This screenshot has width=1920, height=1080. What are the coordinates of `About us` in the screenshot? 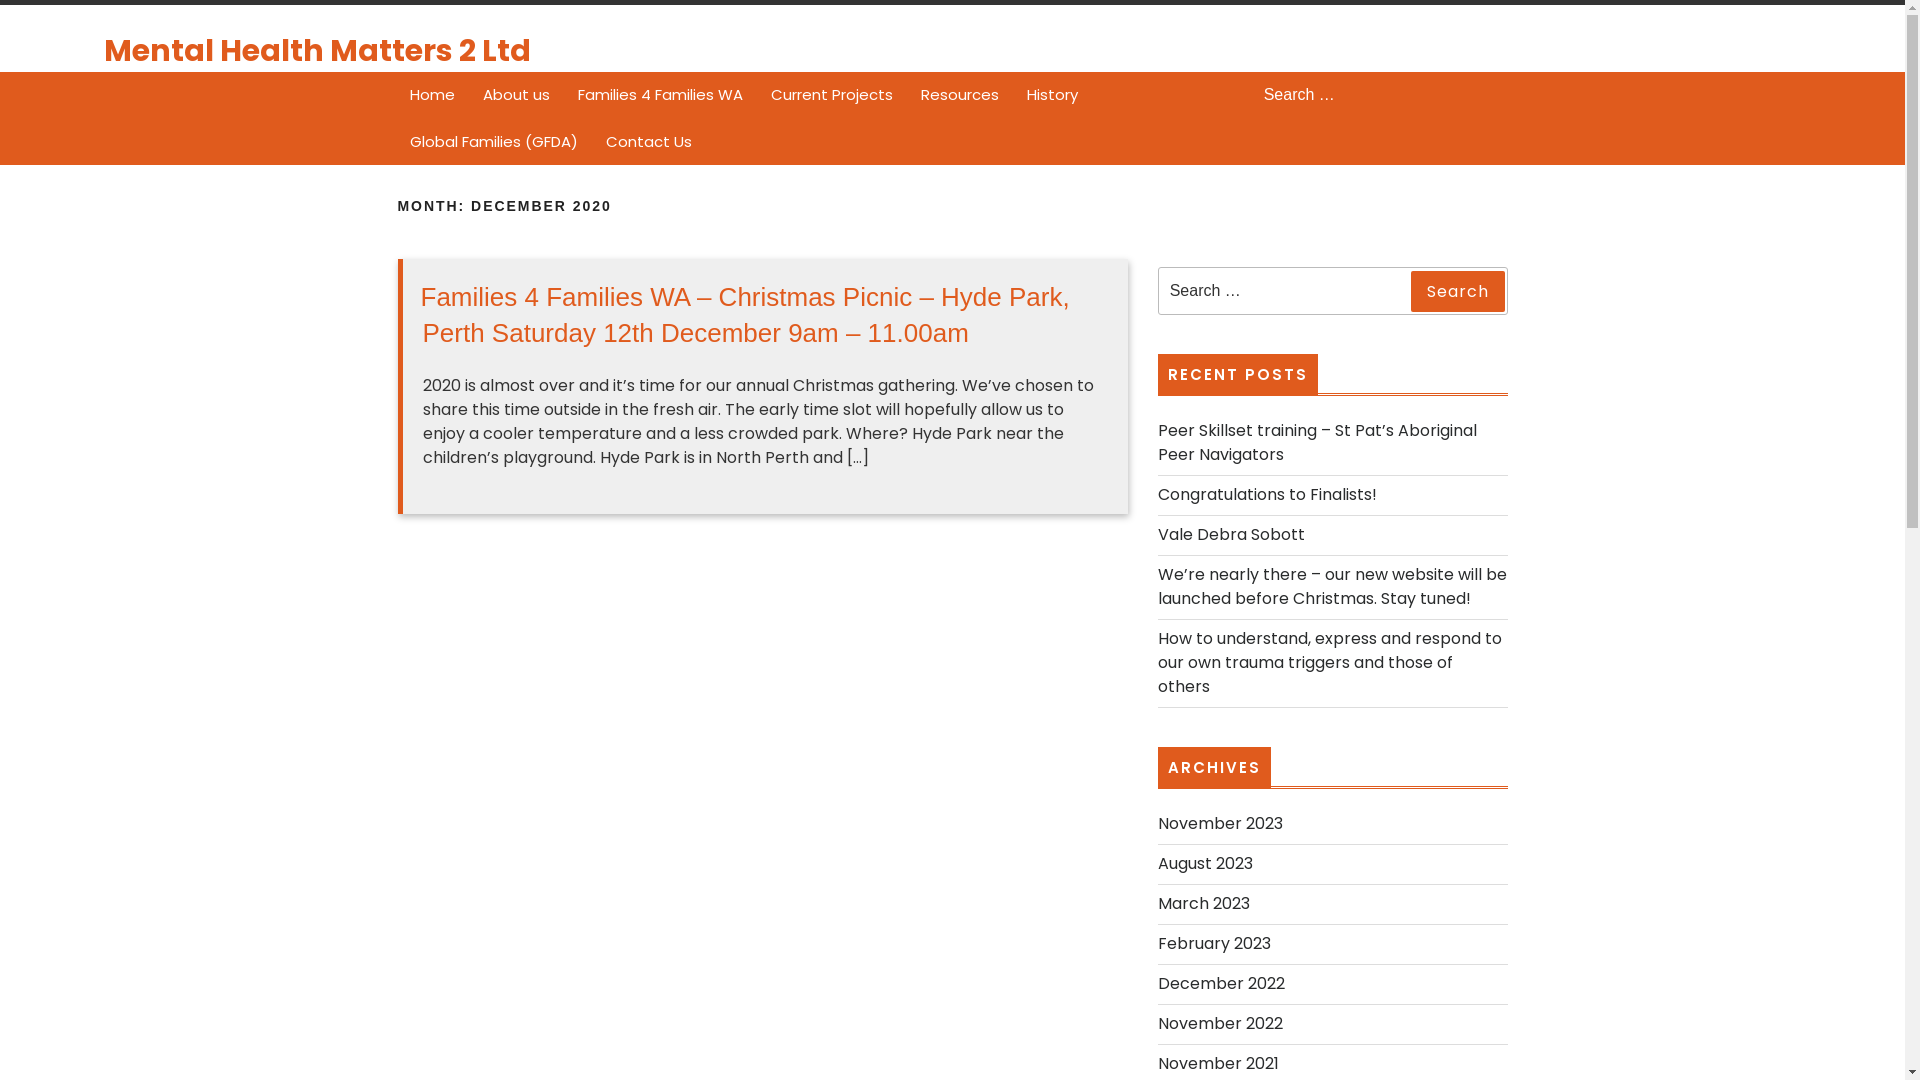 It's located at (516, 96).